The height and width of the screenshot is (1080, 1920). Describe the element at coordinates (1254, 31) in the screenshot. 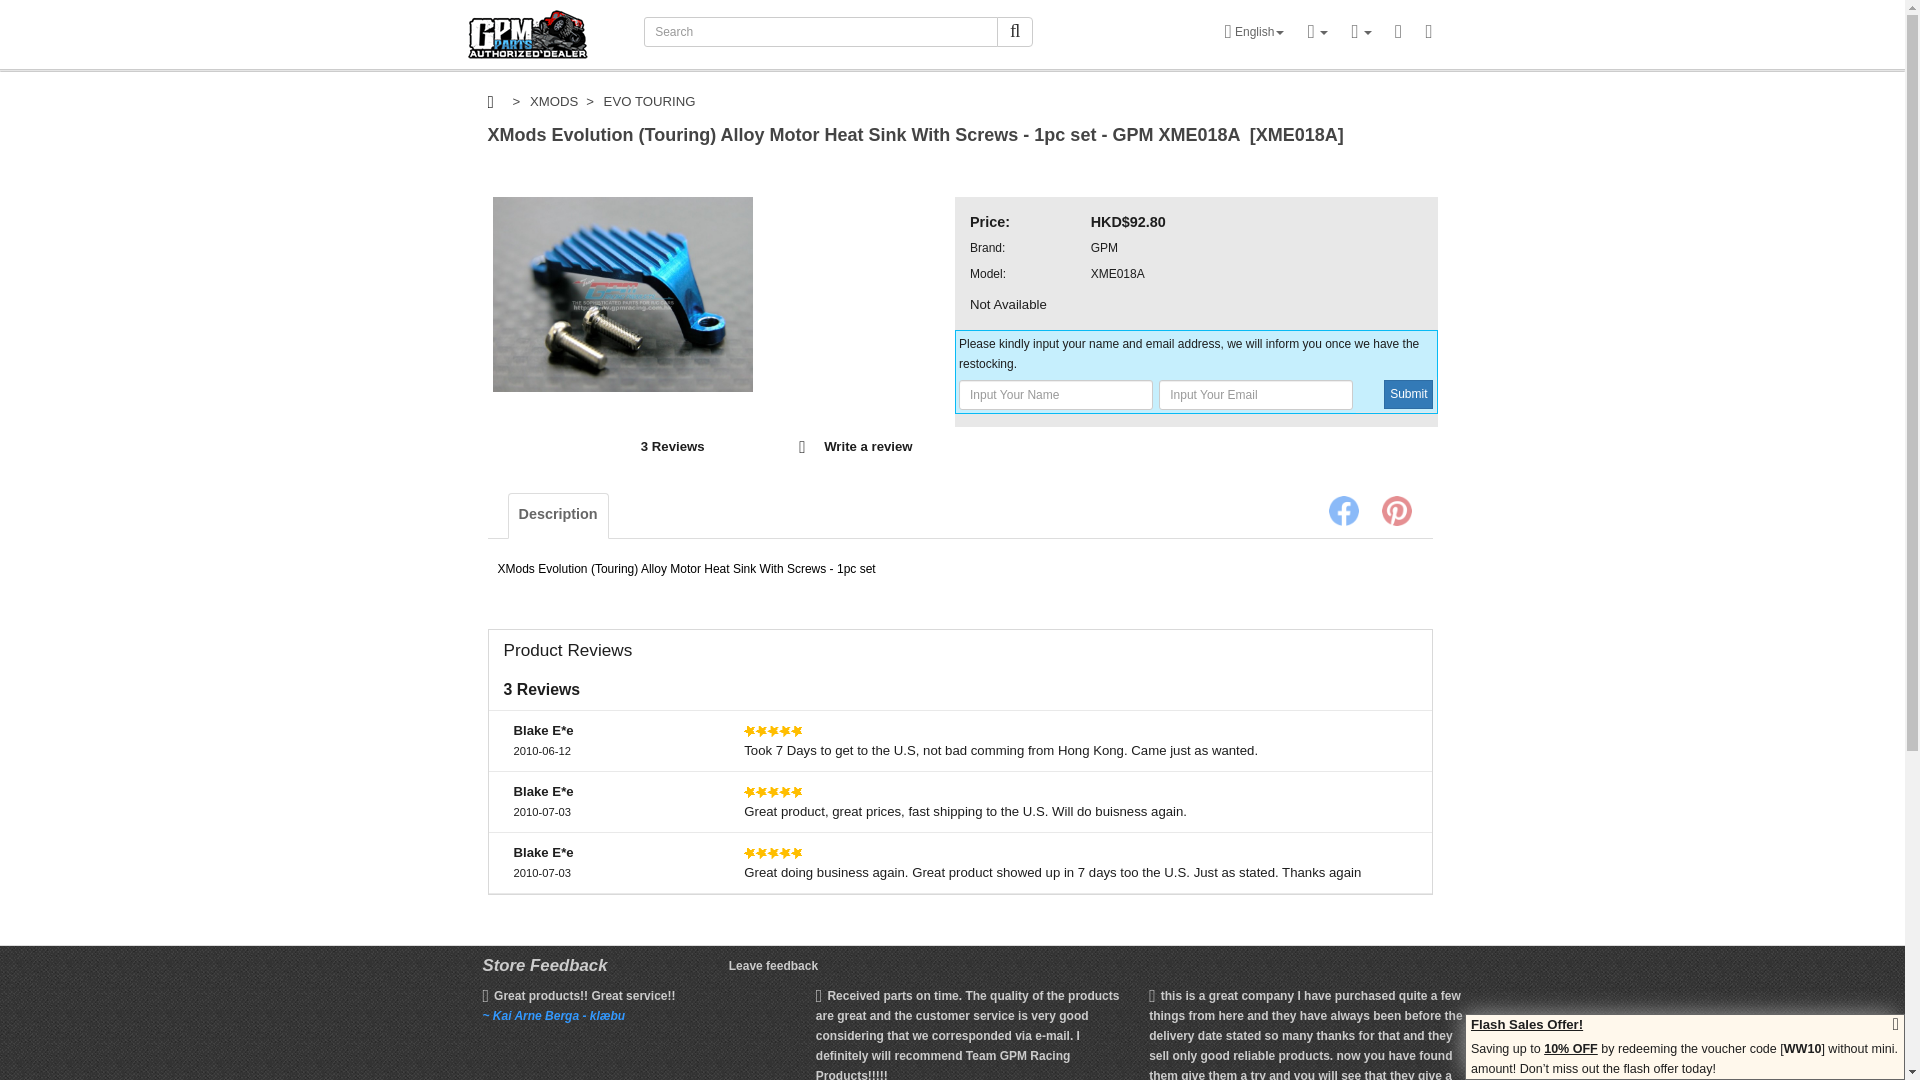

I see `Language` at that location.